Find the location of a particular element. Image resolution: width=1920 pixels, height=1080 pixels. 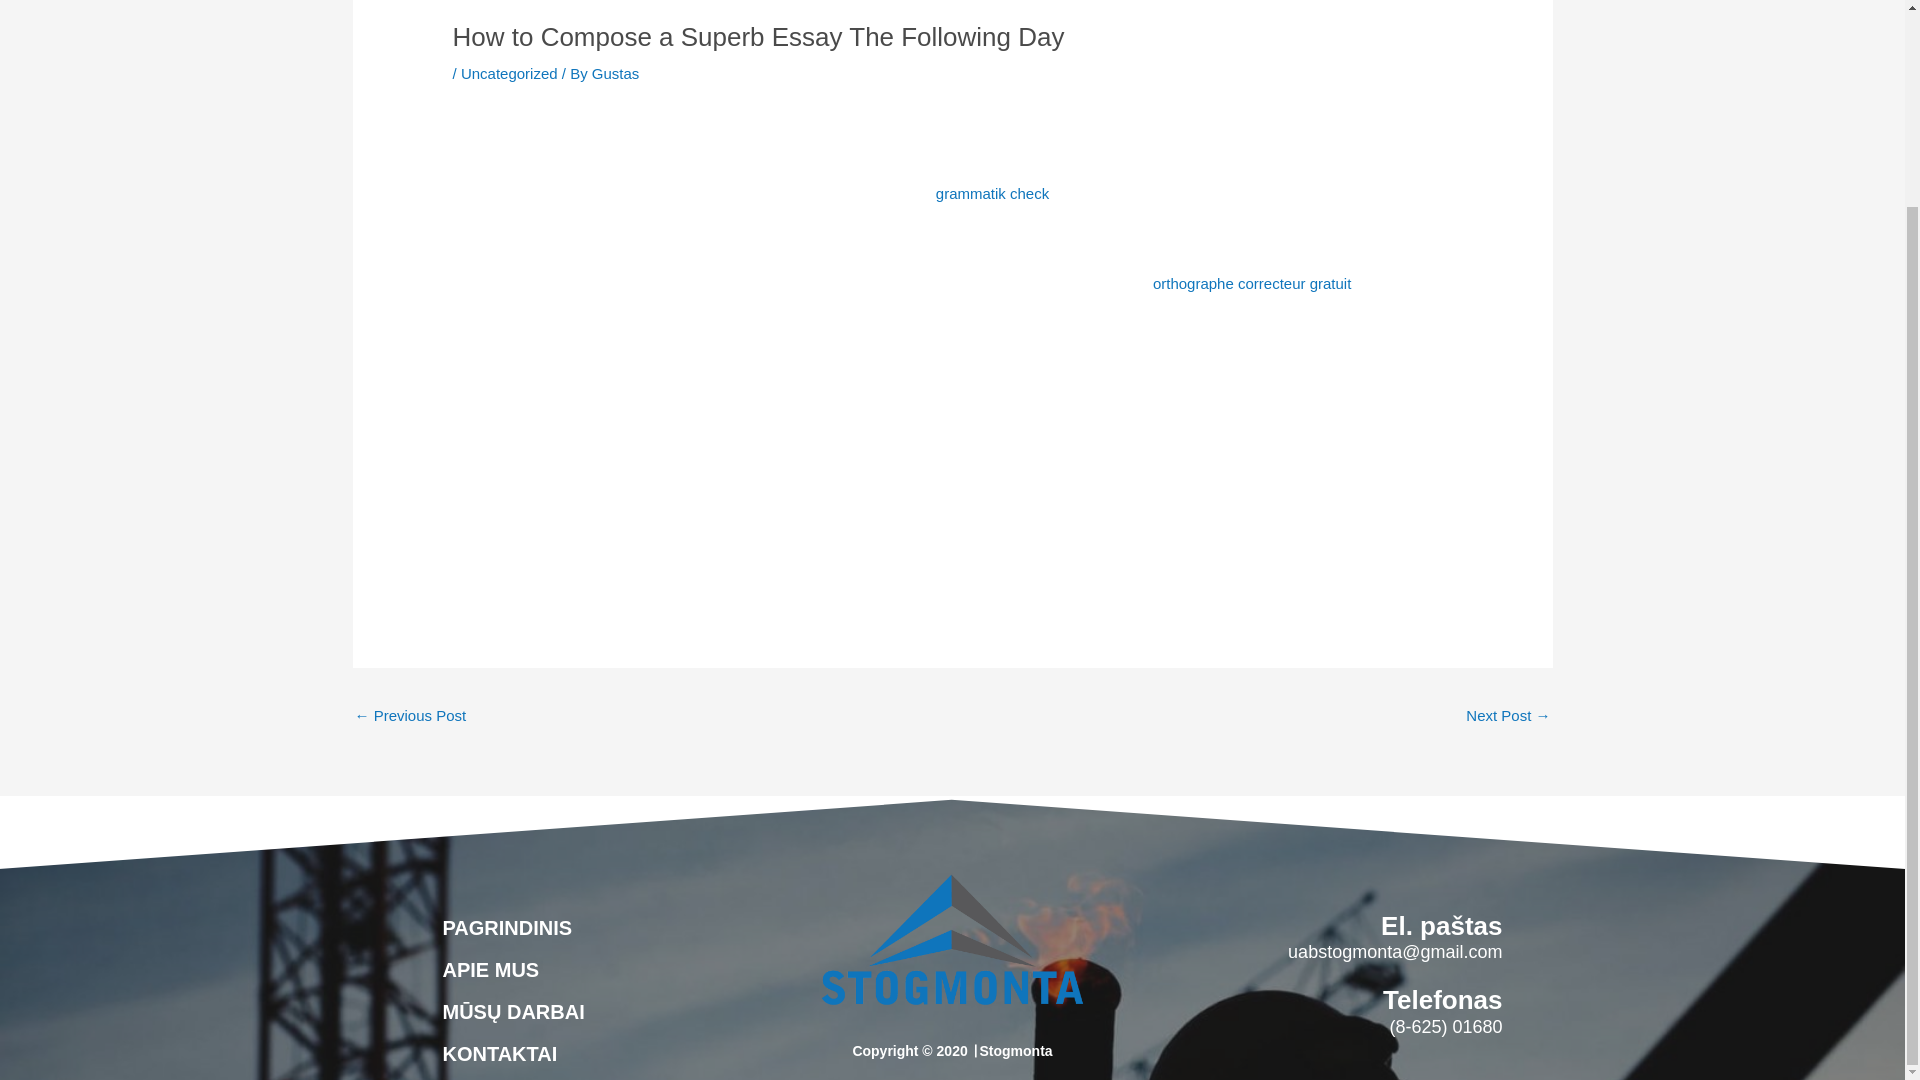

PAGRINDINIS is located at coordinates (506, 927).